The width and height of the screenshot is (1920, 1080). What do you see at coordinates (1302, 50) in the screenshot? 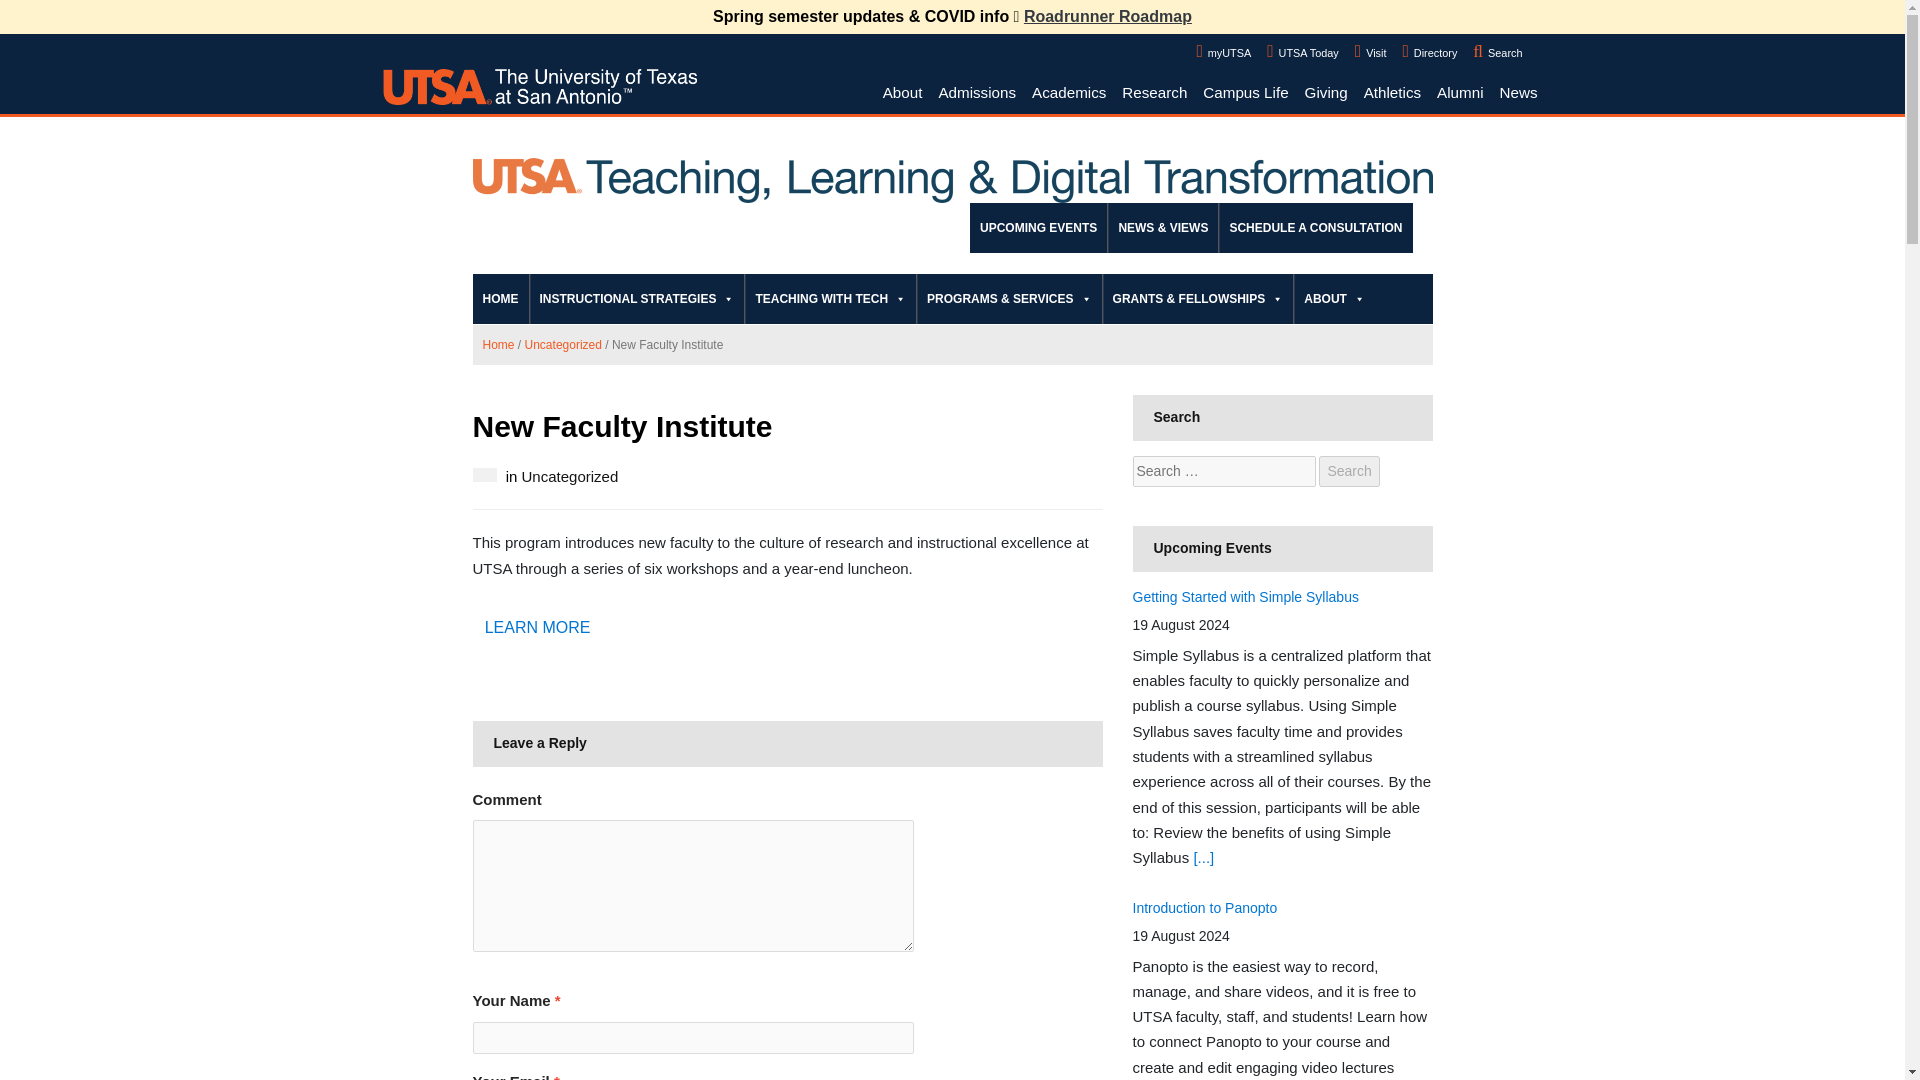
I see `UTSA Today` at bounding box center [1302, 50].